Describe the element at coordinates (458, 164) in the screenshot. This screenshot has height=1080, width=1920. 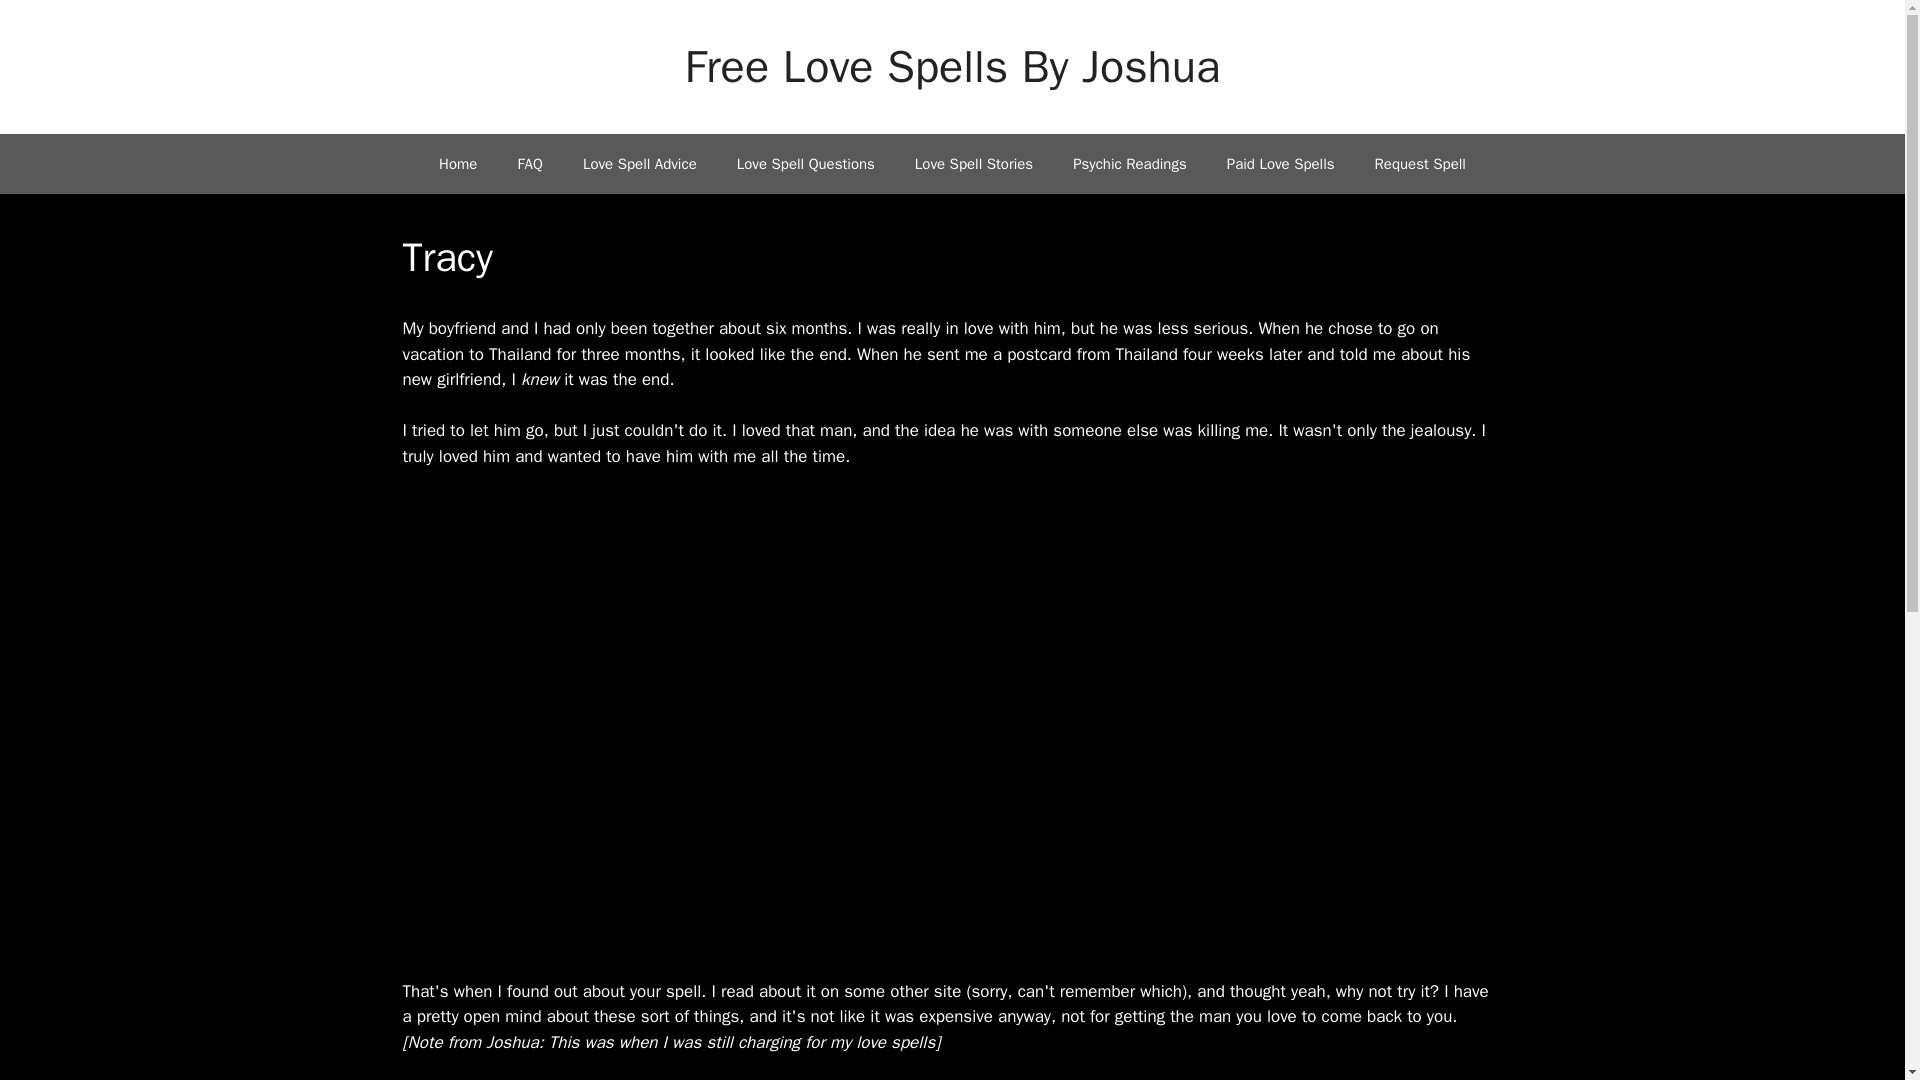
I see `Home` at that location.